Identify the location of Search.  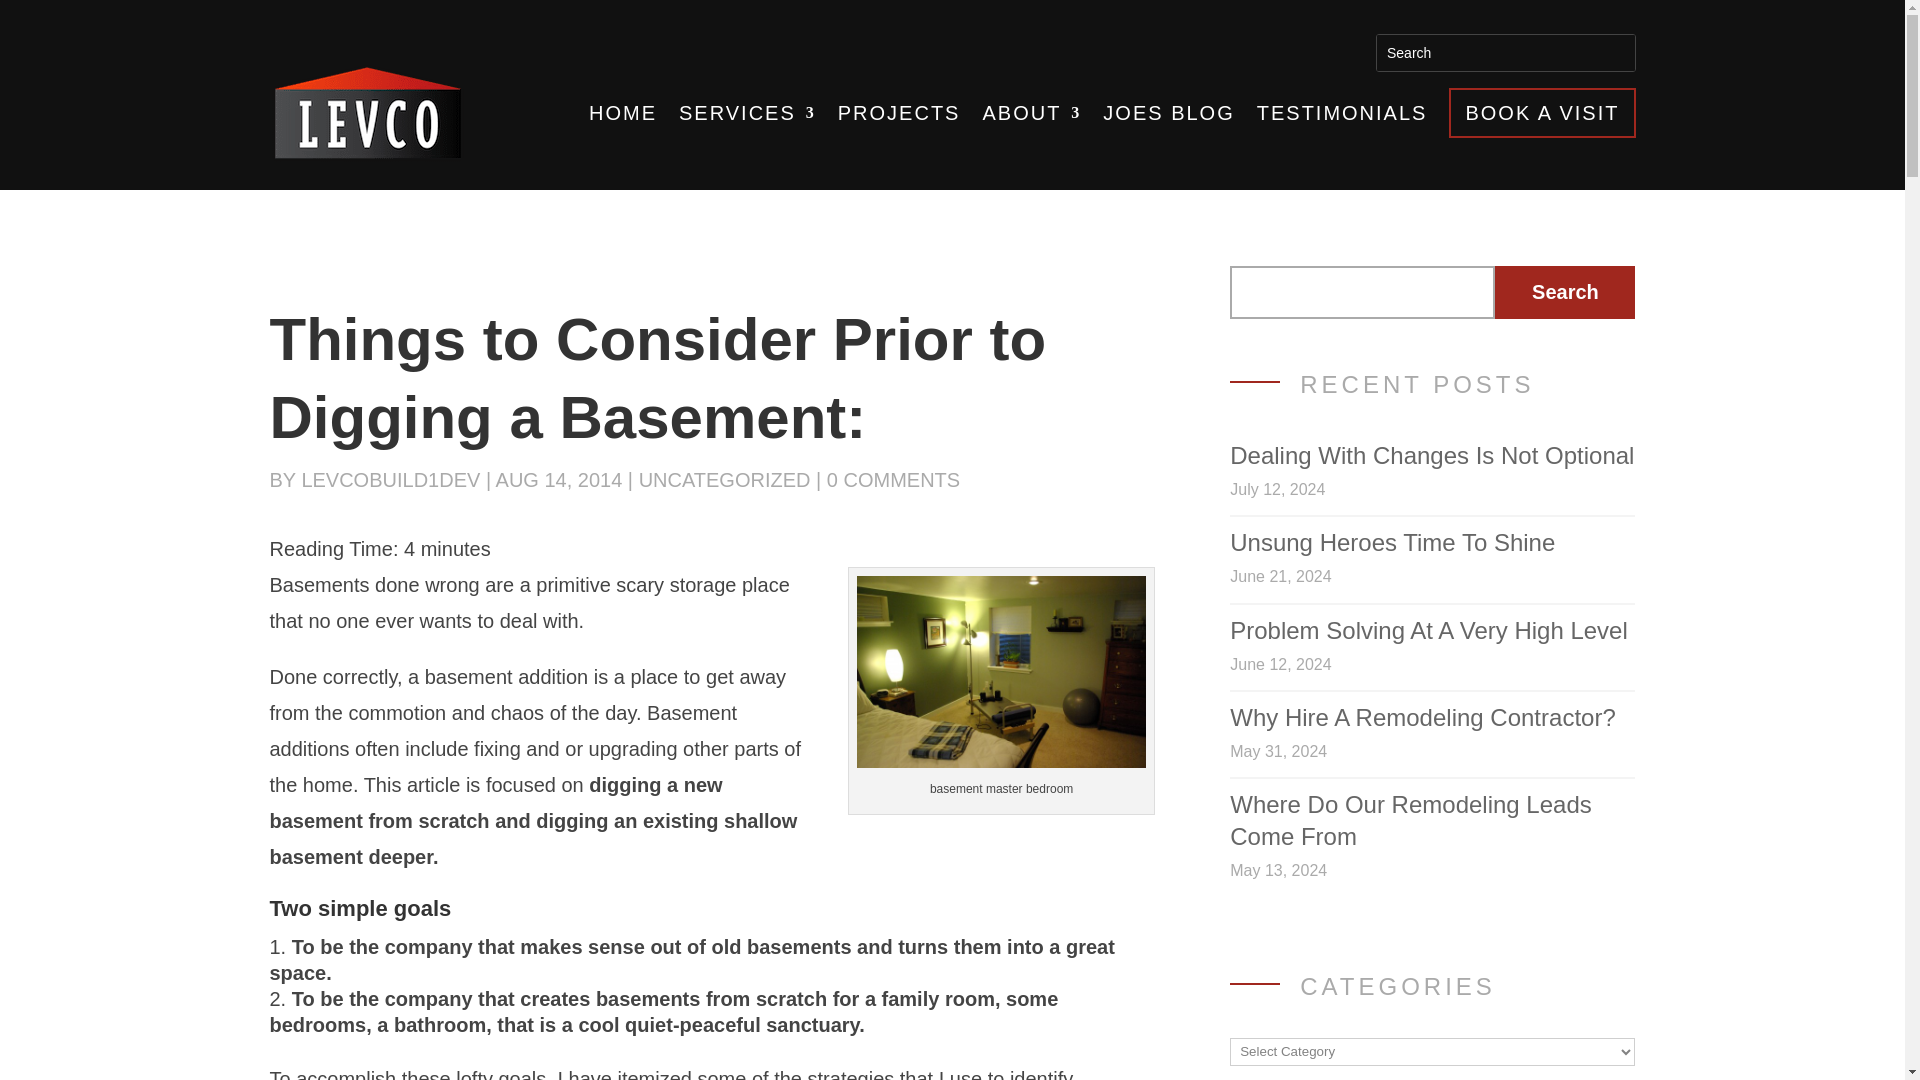
(1565, 292).